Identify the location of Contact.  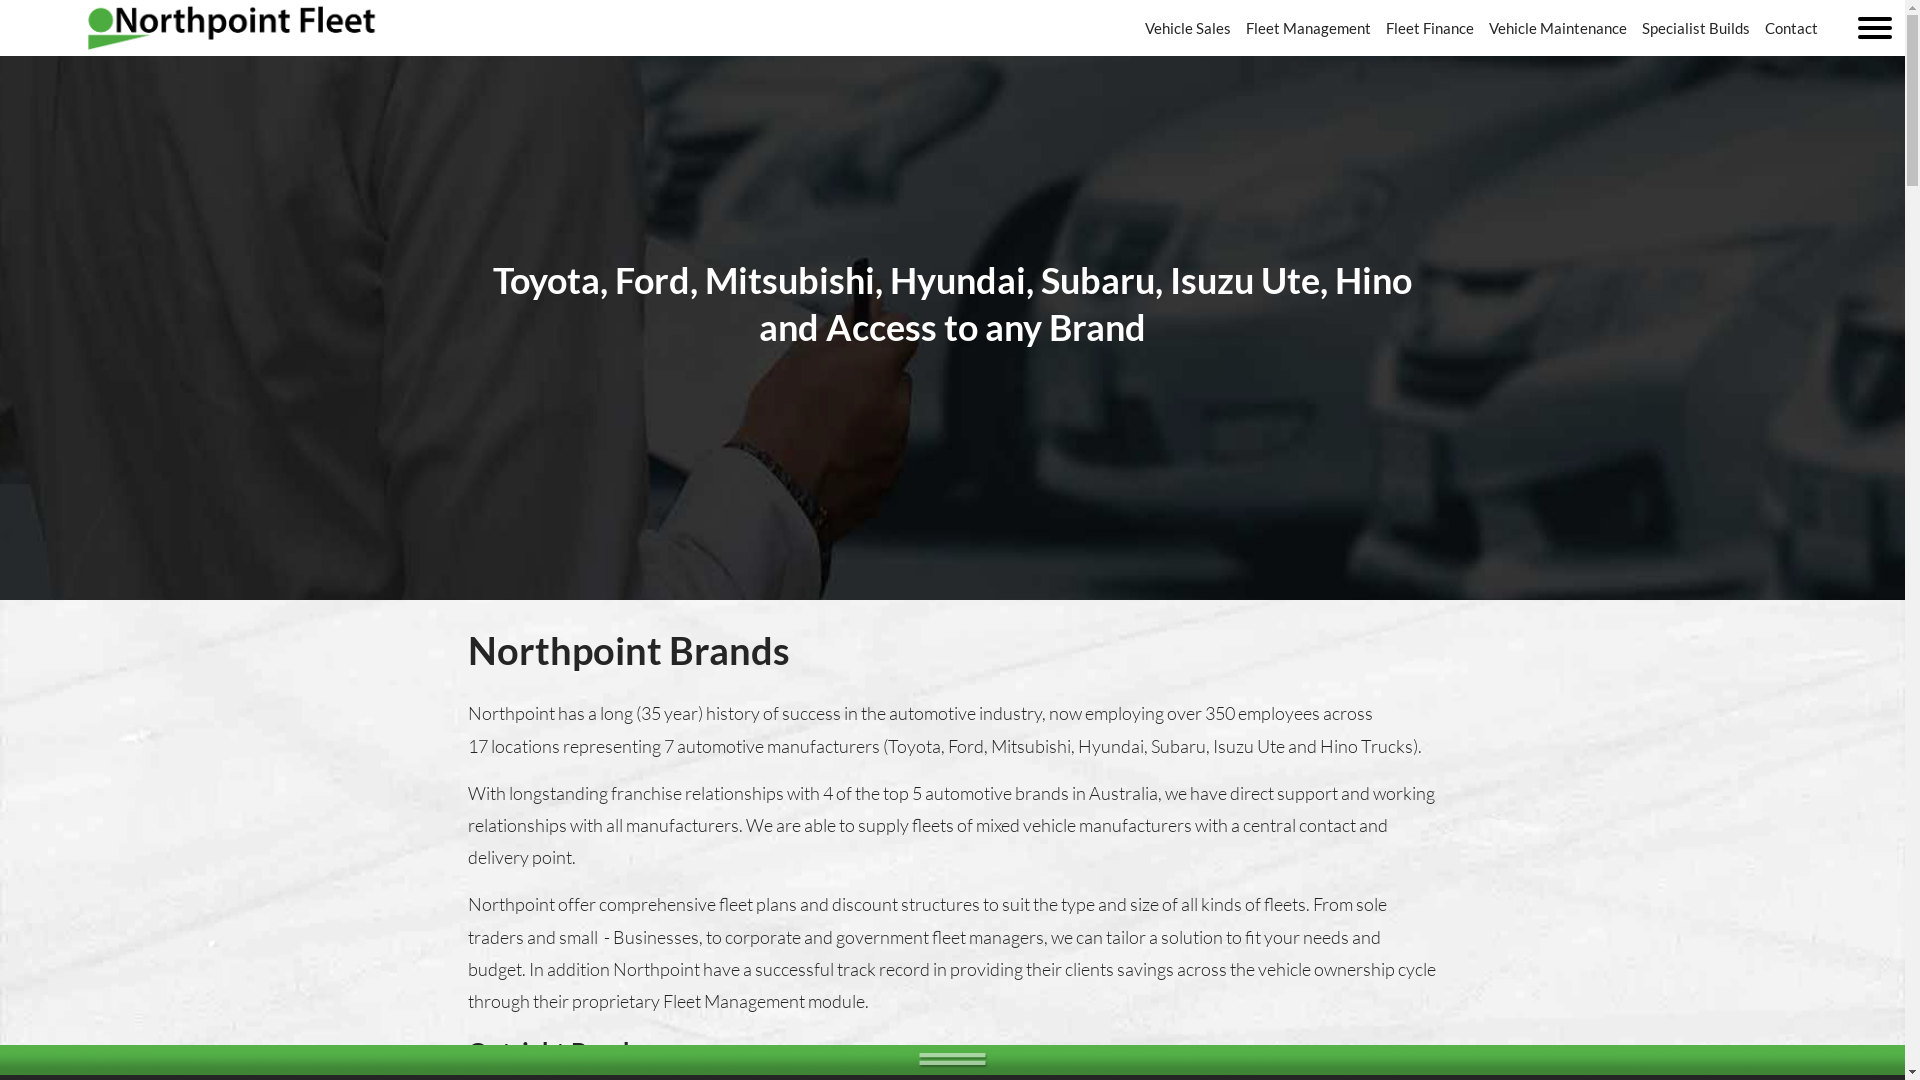
(1792, 28).